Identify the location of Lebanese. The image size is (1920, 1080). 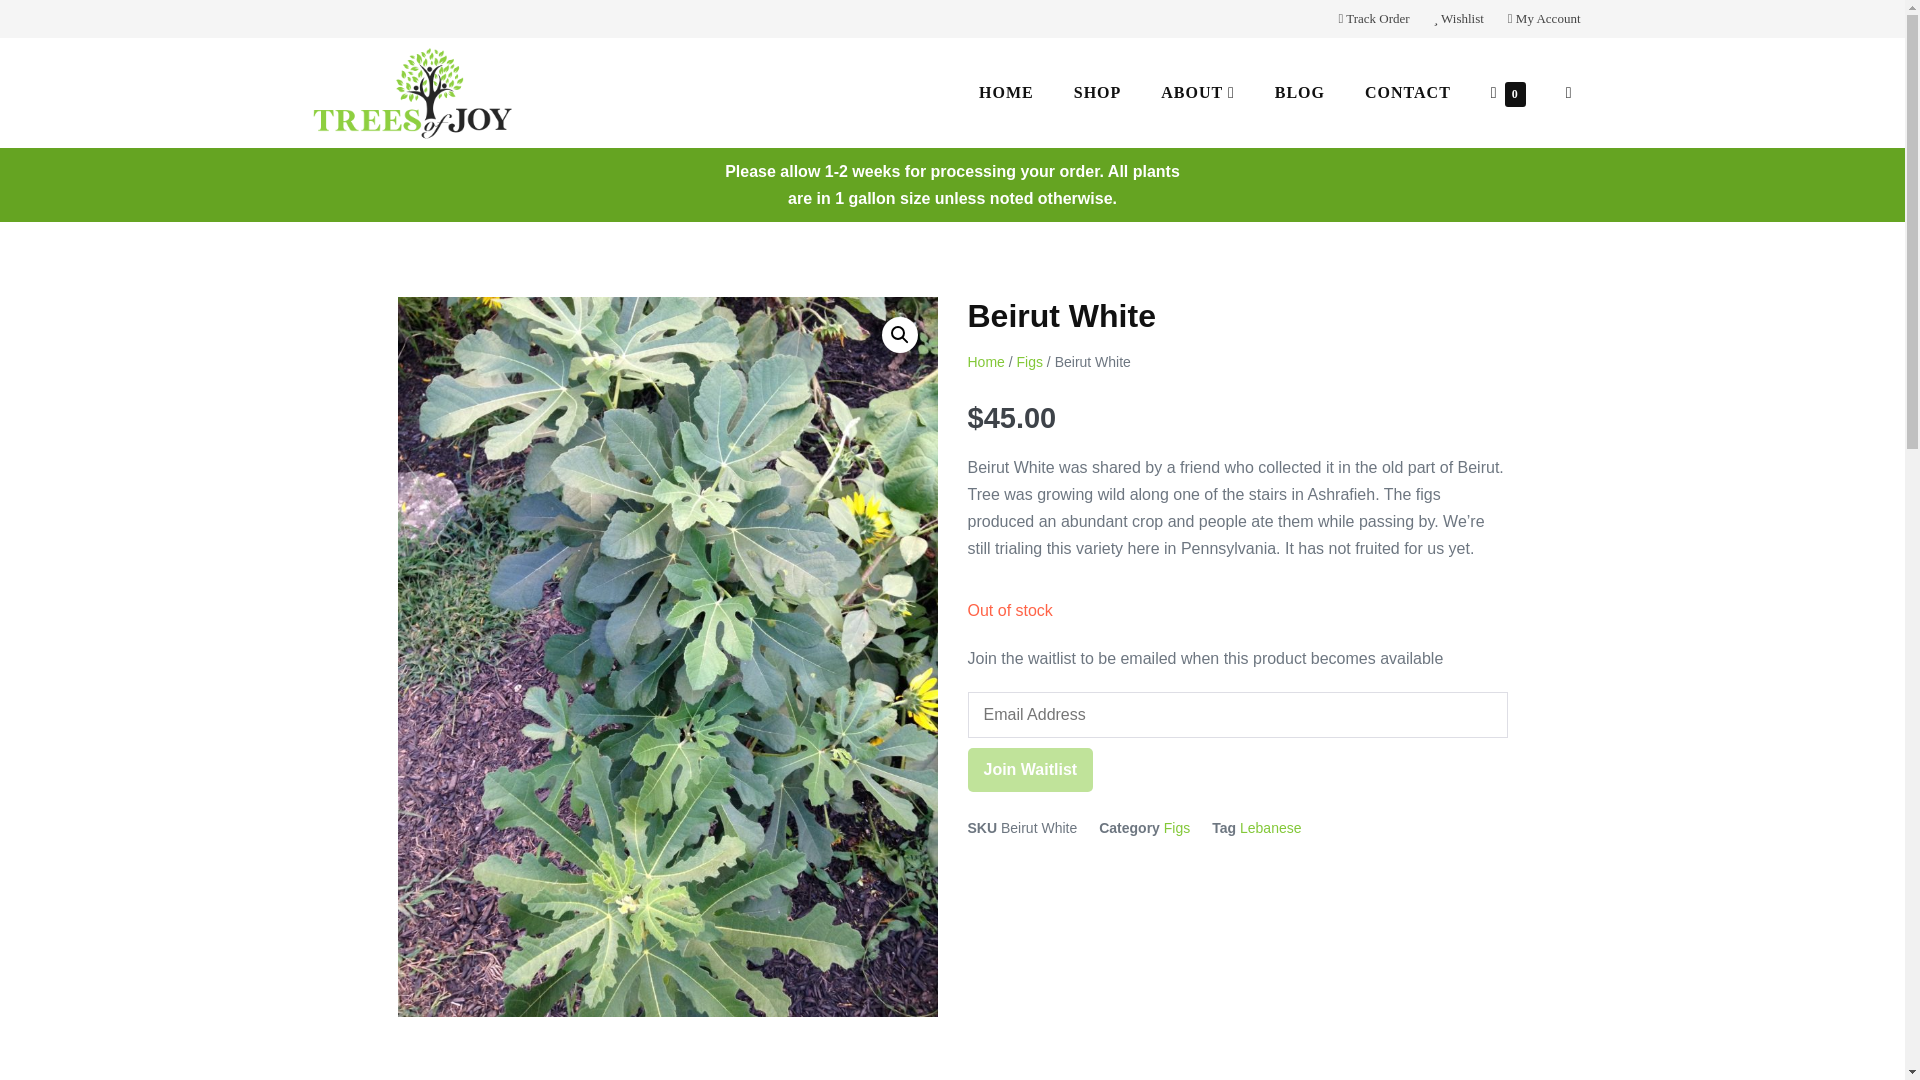
(1270, 827).